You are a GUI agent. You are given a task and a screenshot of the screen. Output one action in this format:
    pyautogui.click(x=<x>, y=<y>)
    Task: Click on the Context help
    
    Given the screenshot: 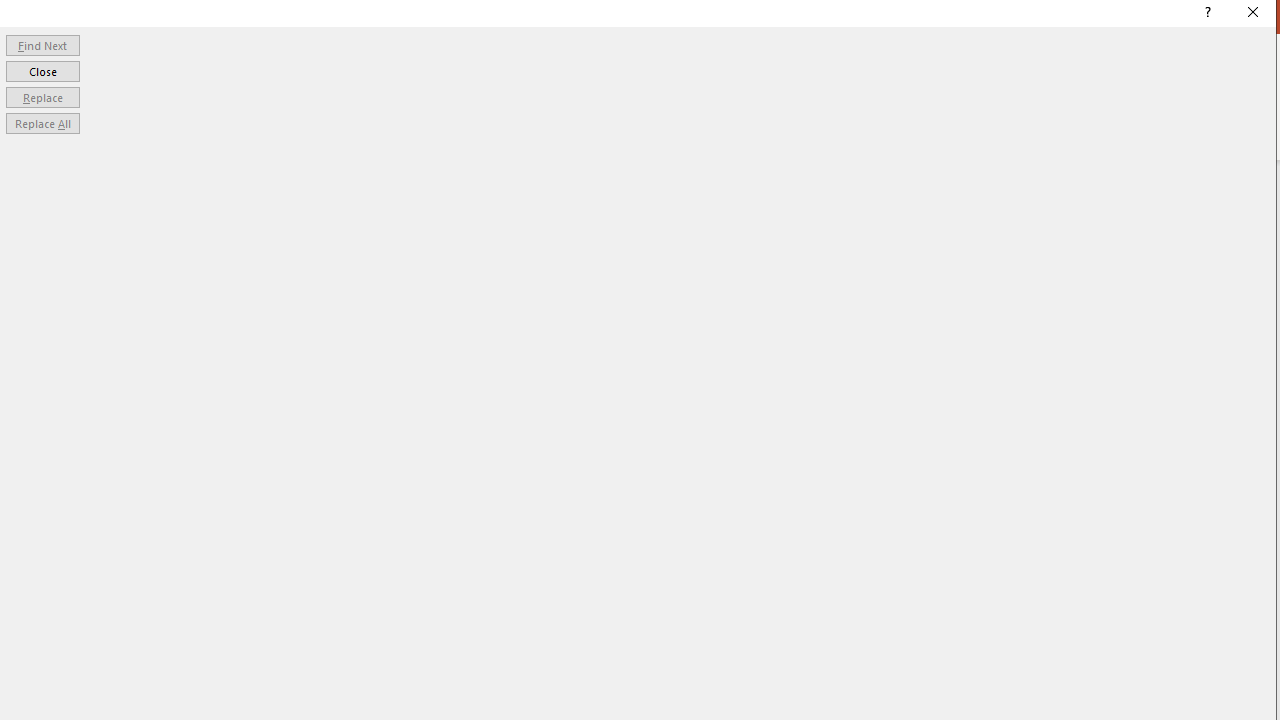 What is the action you would take?
    pyautogui.click(x=1206, y=14)
    